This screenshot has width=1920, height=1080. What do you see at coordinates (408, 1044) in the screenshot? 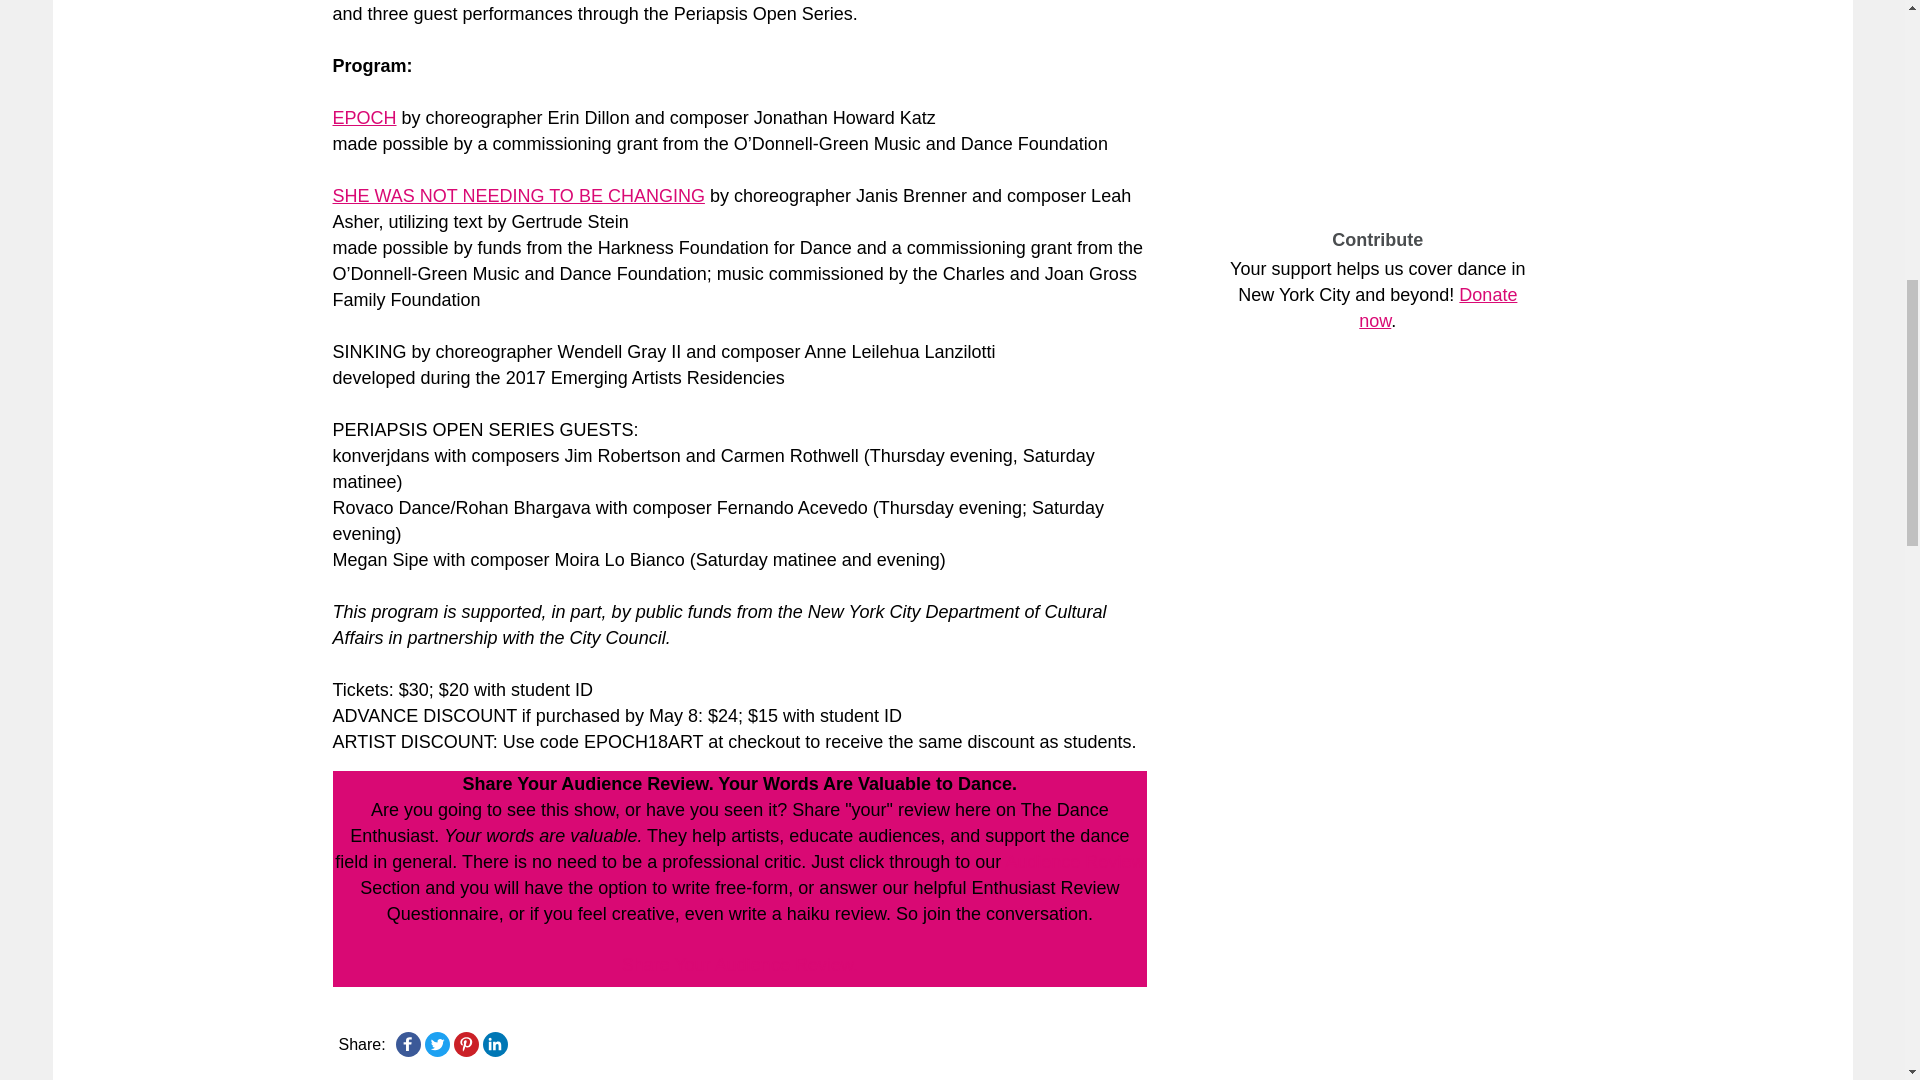
I see `Facebook` at bounding box center [408, 1044].